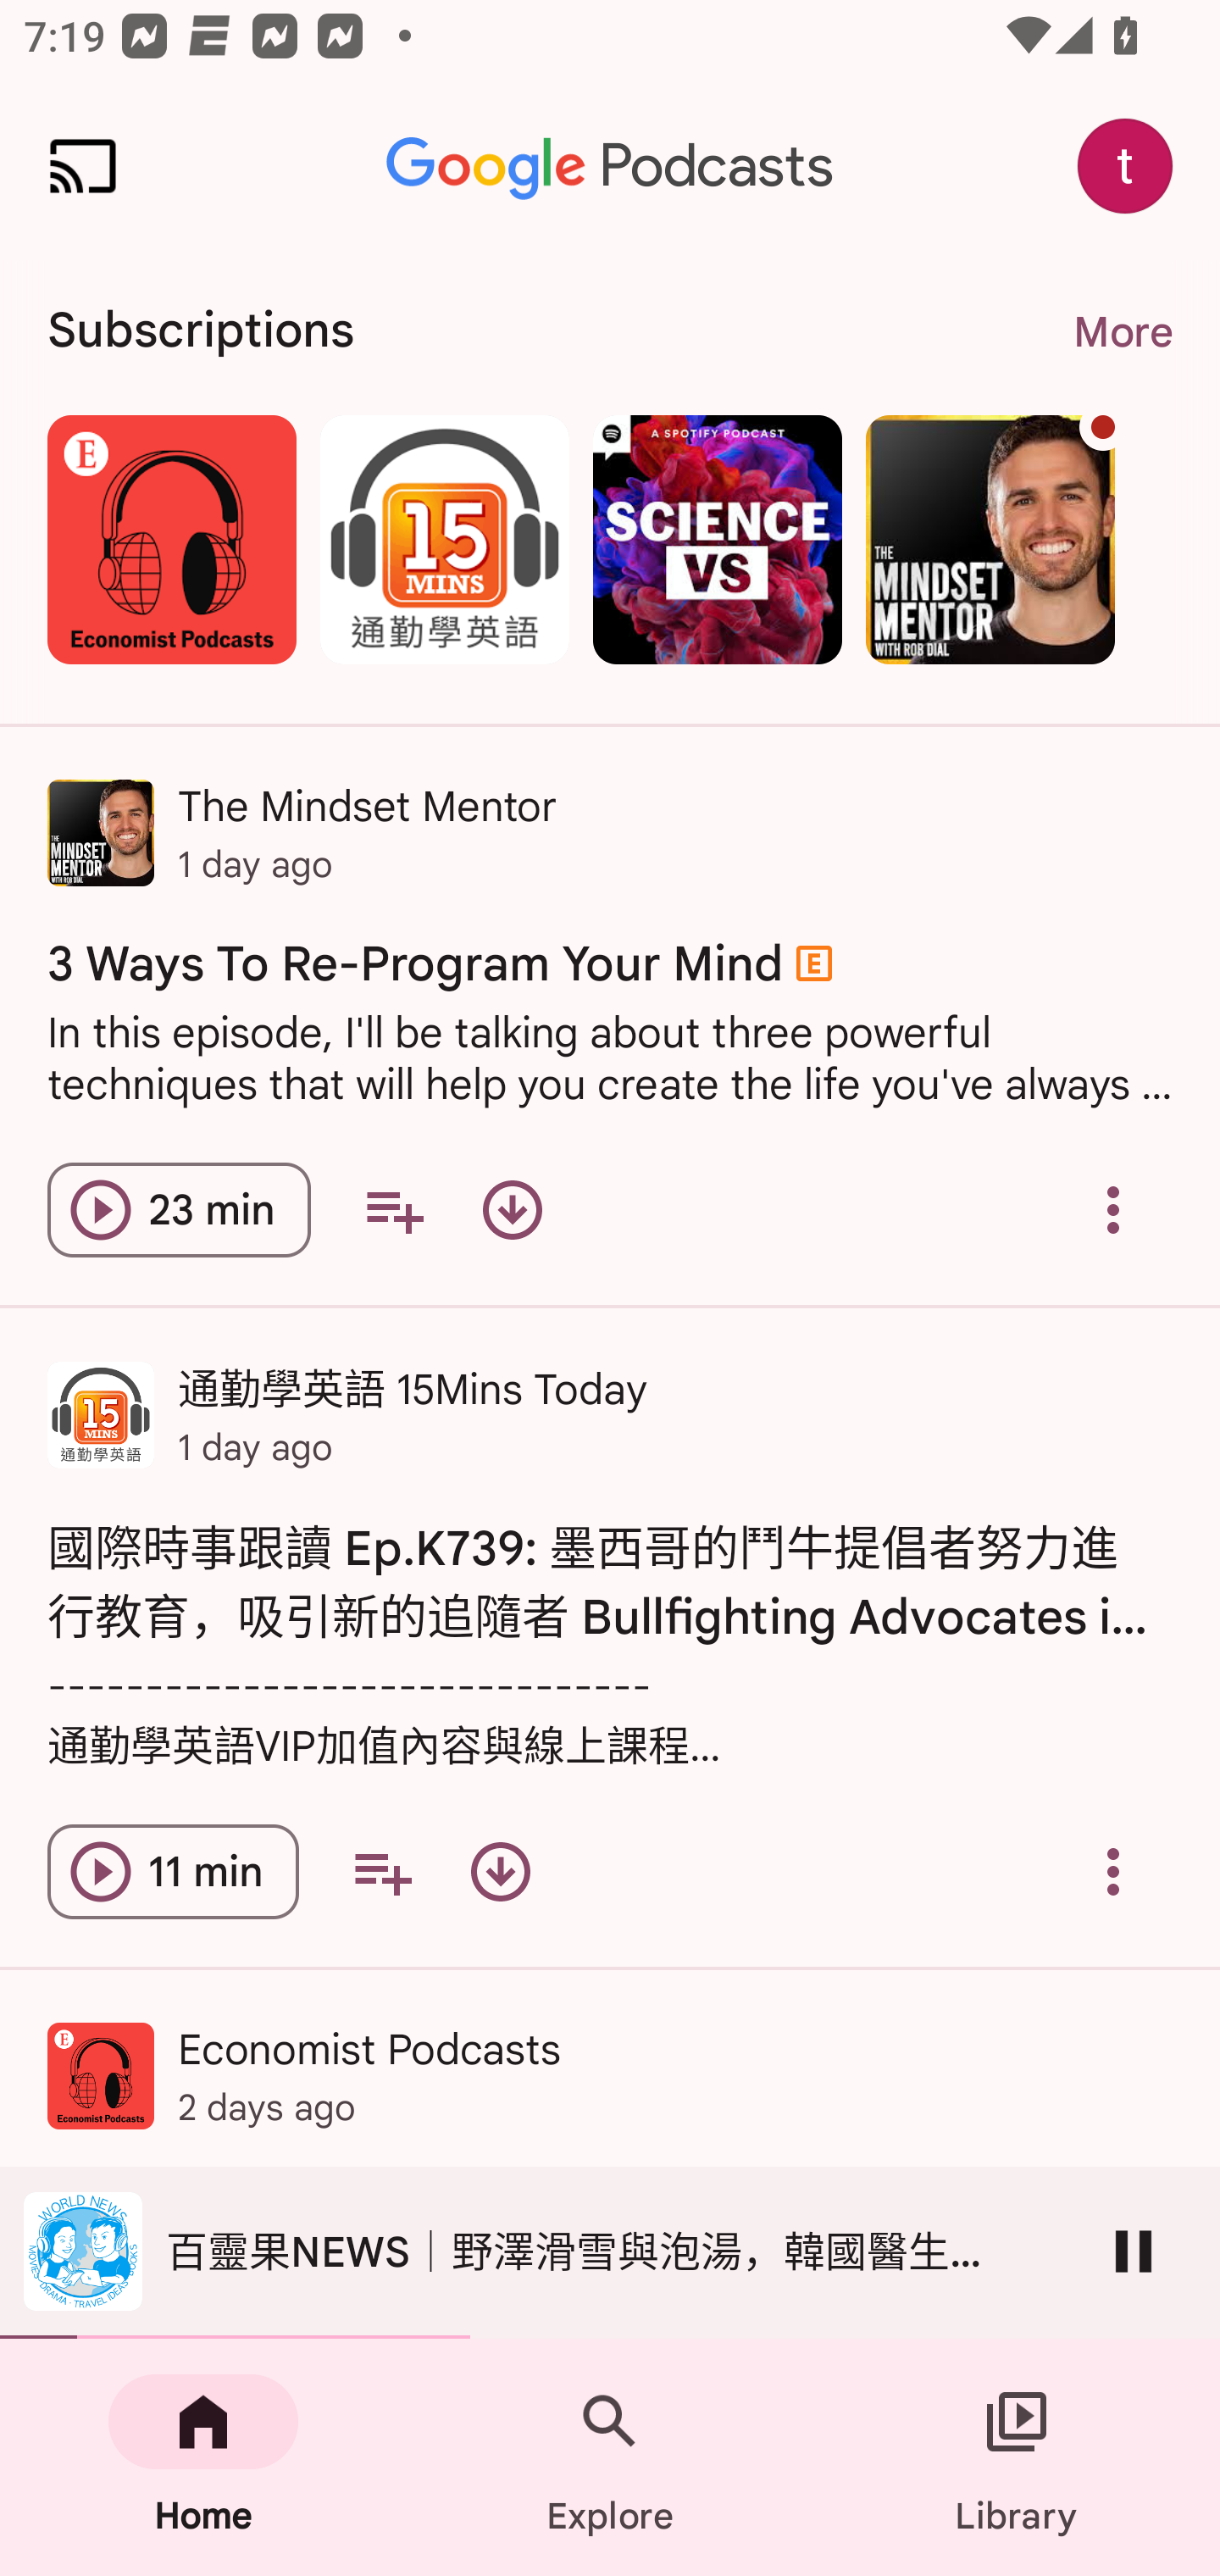  What do you see at coordinates (83, 166) in the screenshot?
I see `Cast. Disconnected` at bounding box center [83, 166].